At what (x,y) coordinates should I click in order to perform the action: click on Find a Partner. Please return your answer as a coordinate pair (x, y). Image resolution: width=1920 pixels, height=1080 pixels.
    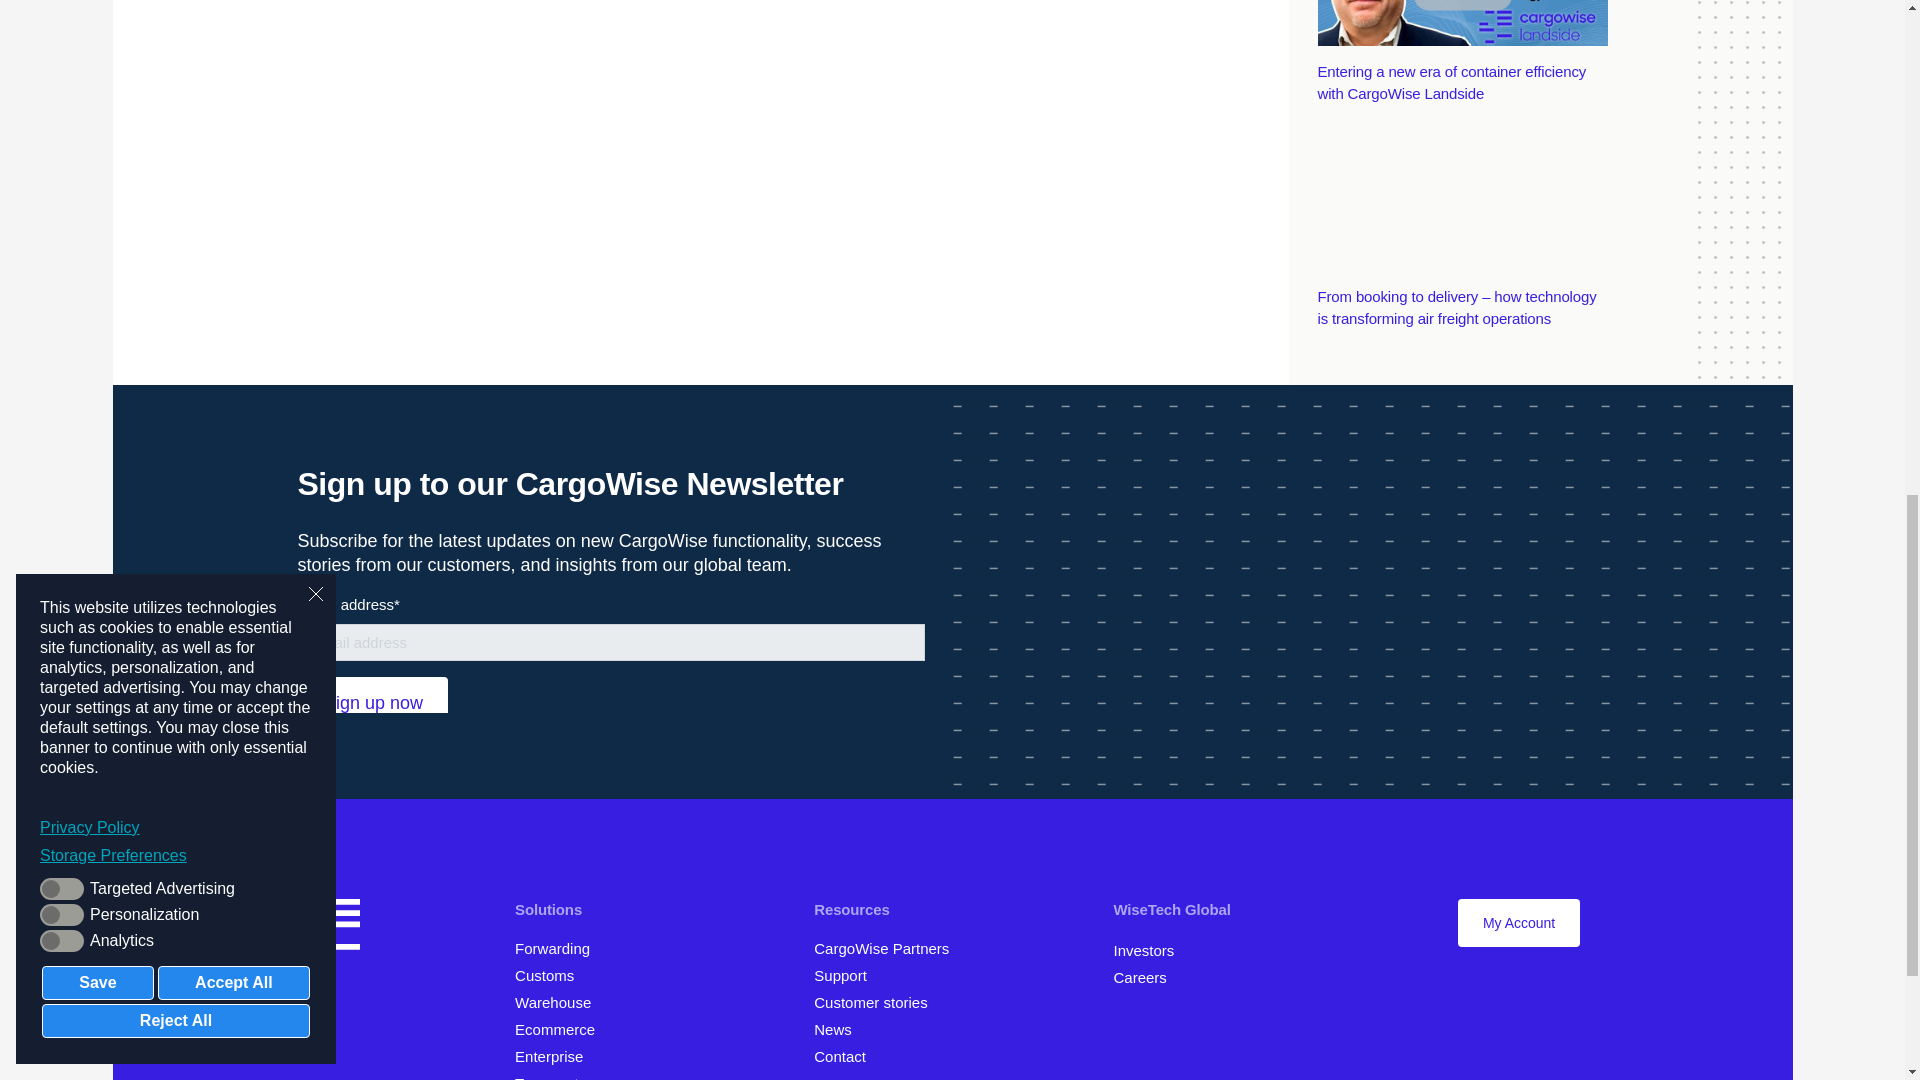
    Looking at the image, I should click on (888, 948).